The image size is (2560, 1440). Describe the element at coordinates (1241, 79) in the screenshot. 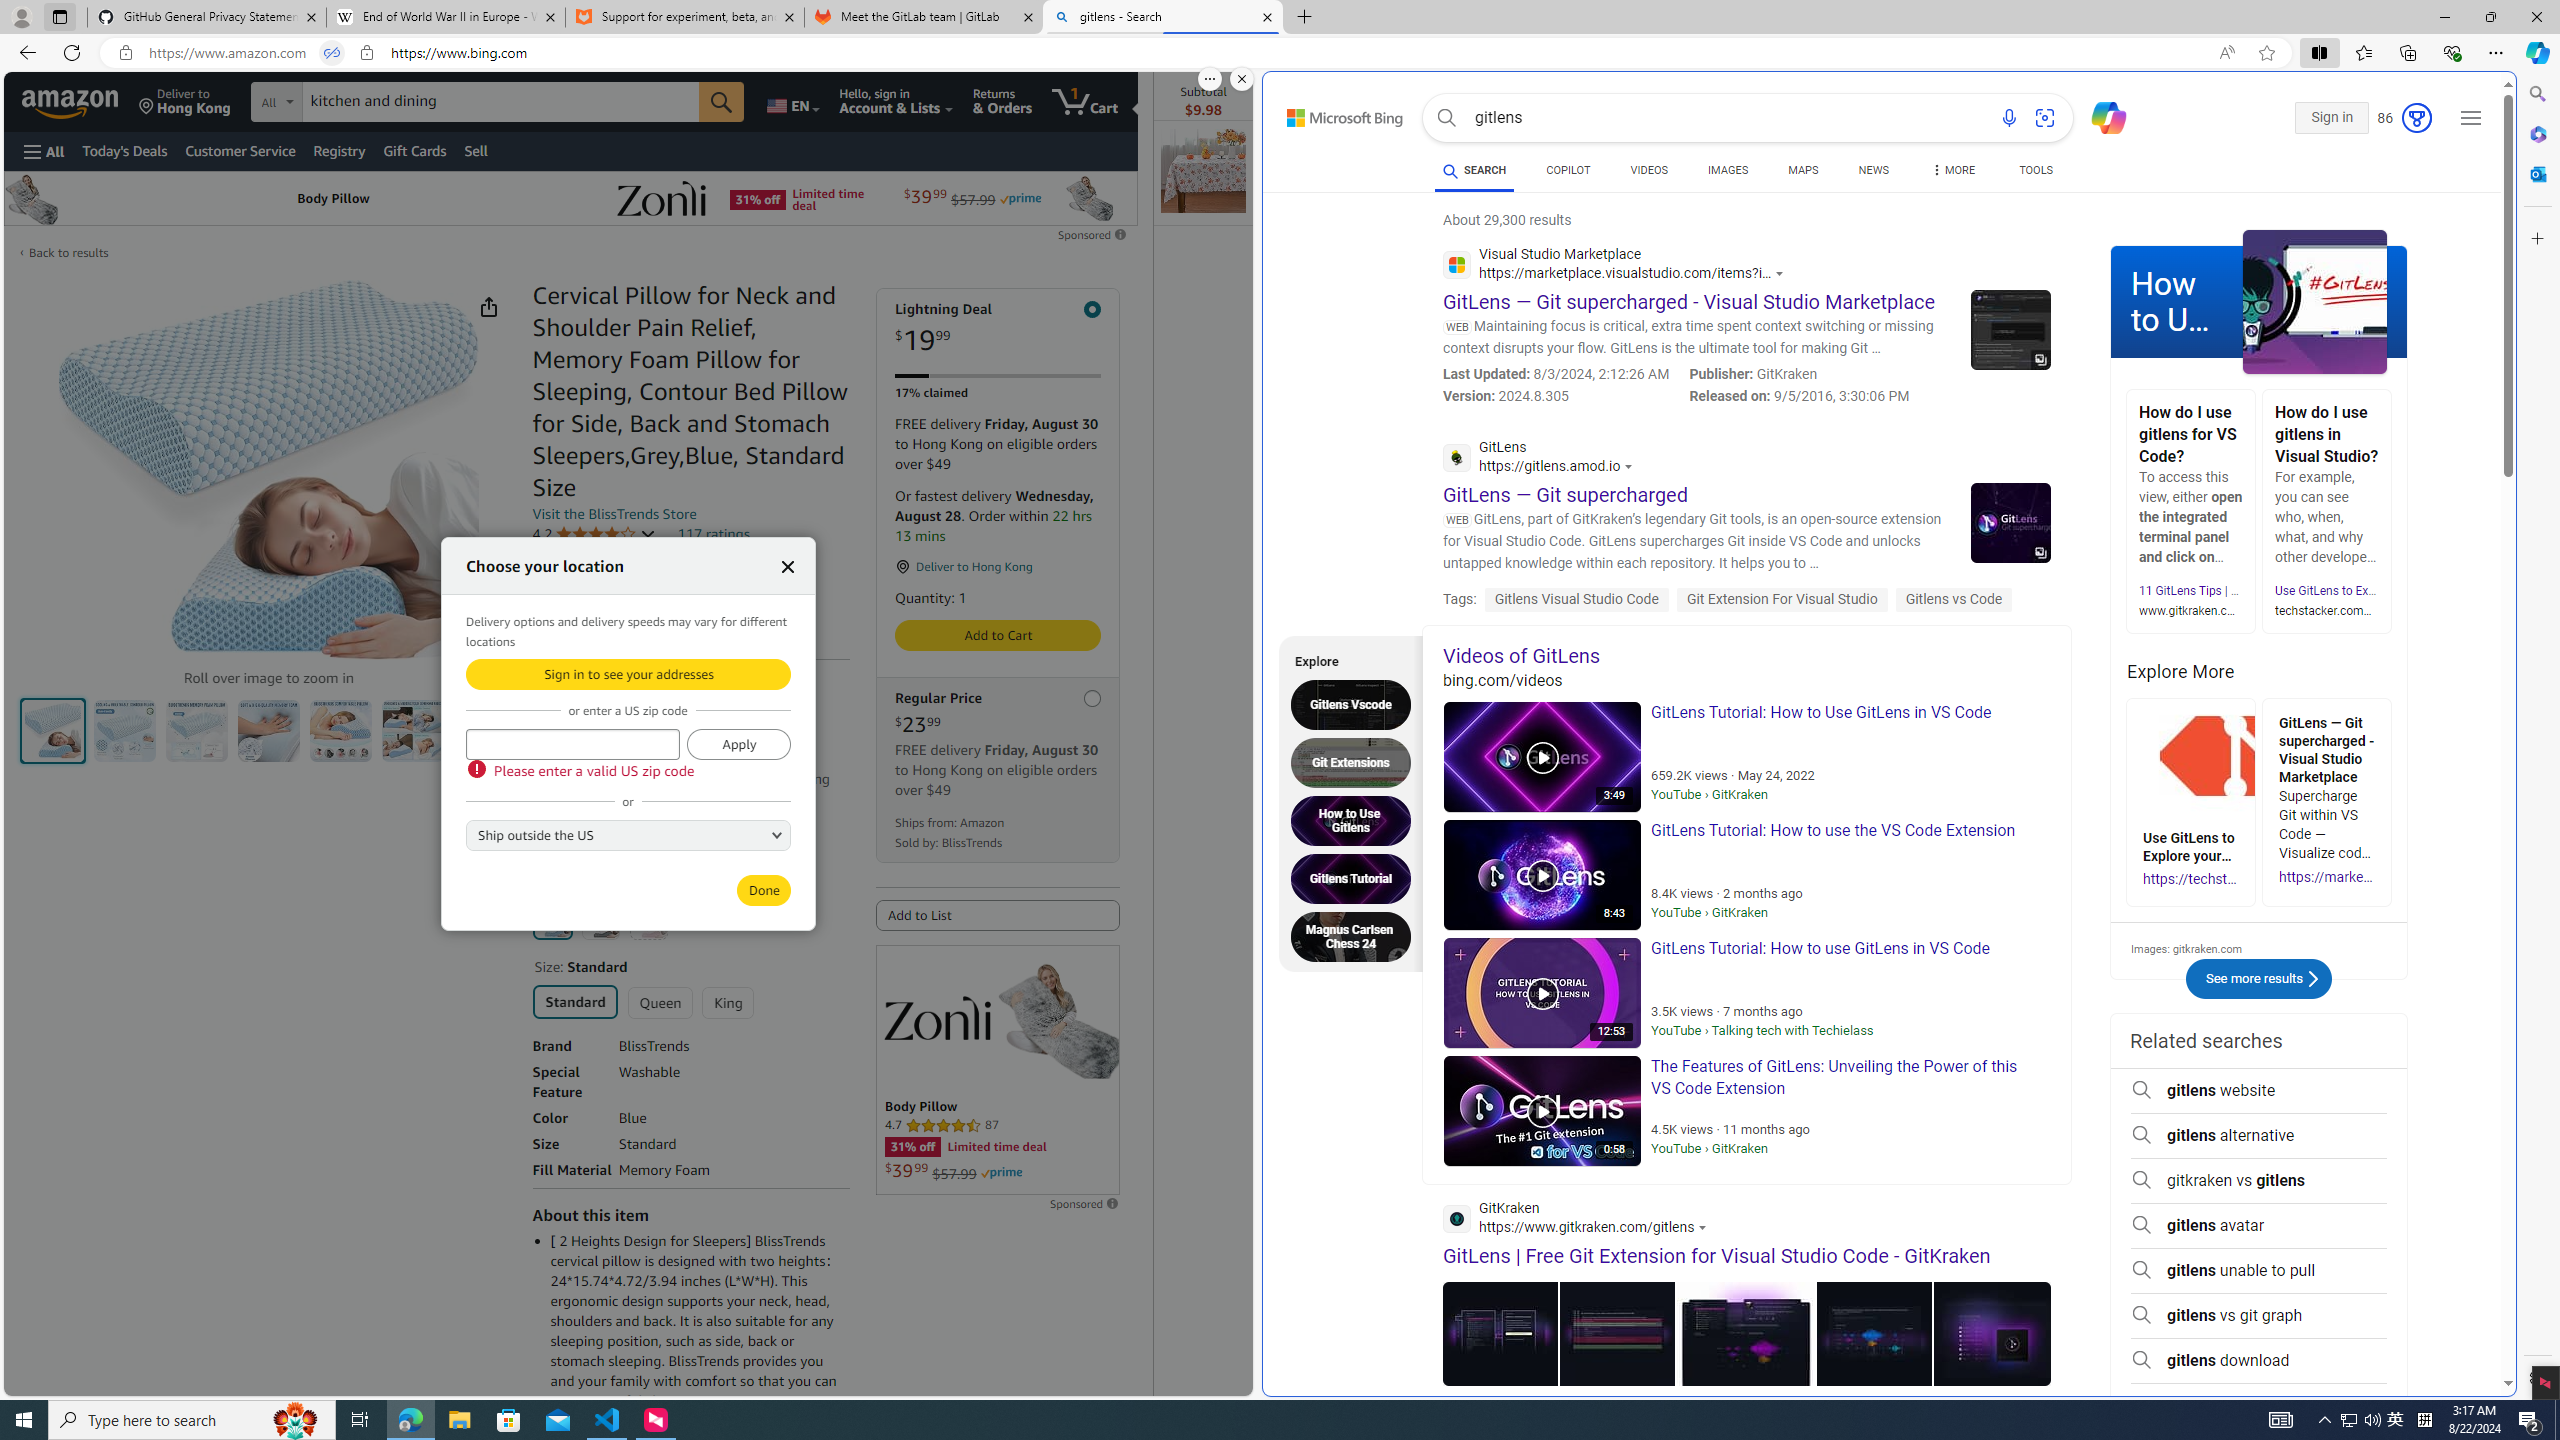

I see `Close split screen.` at that location.